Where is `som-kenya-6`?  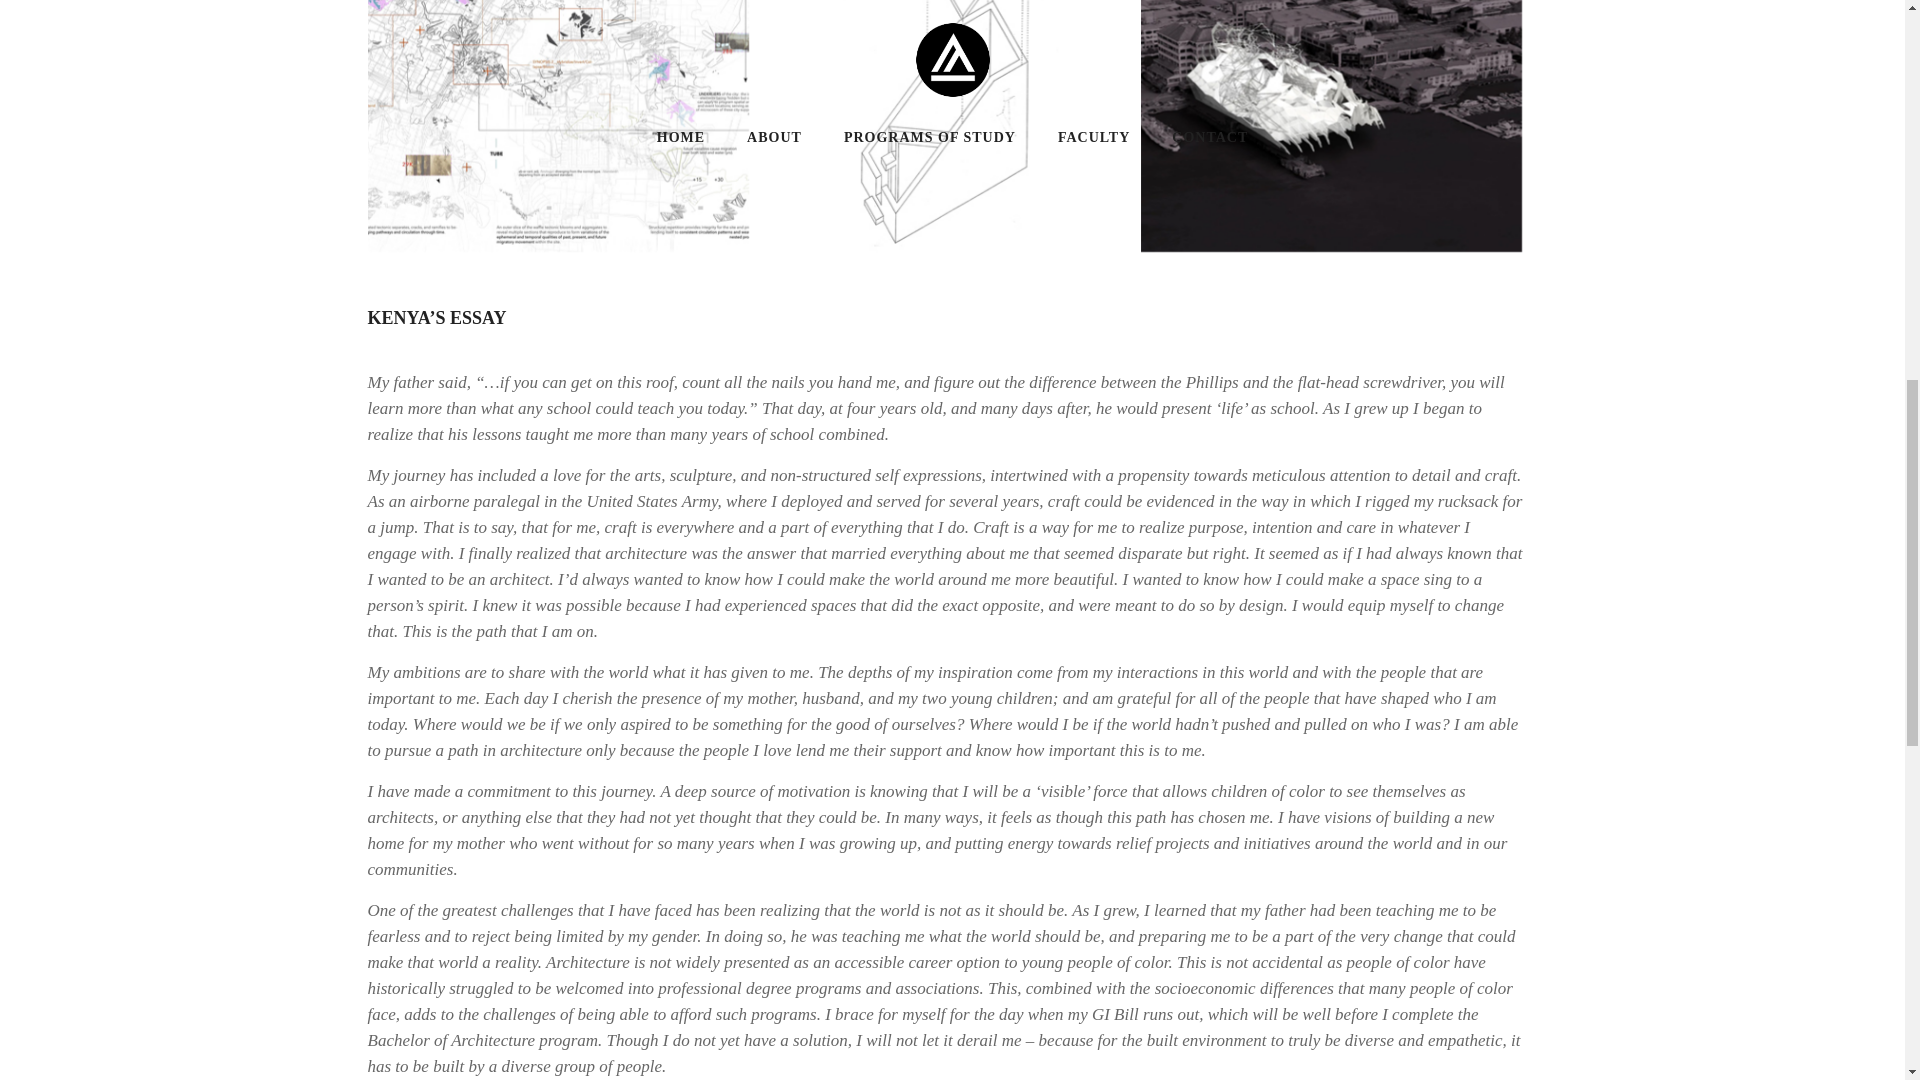
som-kenya-6 is located at coordinates (1331, 126).